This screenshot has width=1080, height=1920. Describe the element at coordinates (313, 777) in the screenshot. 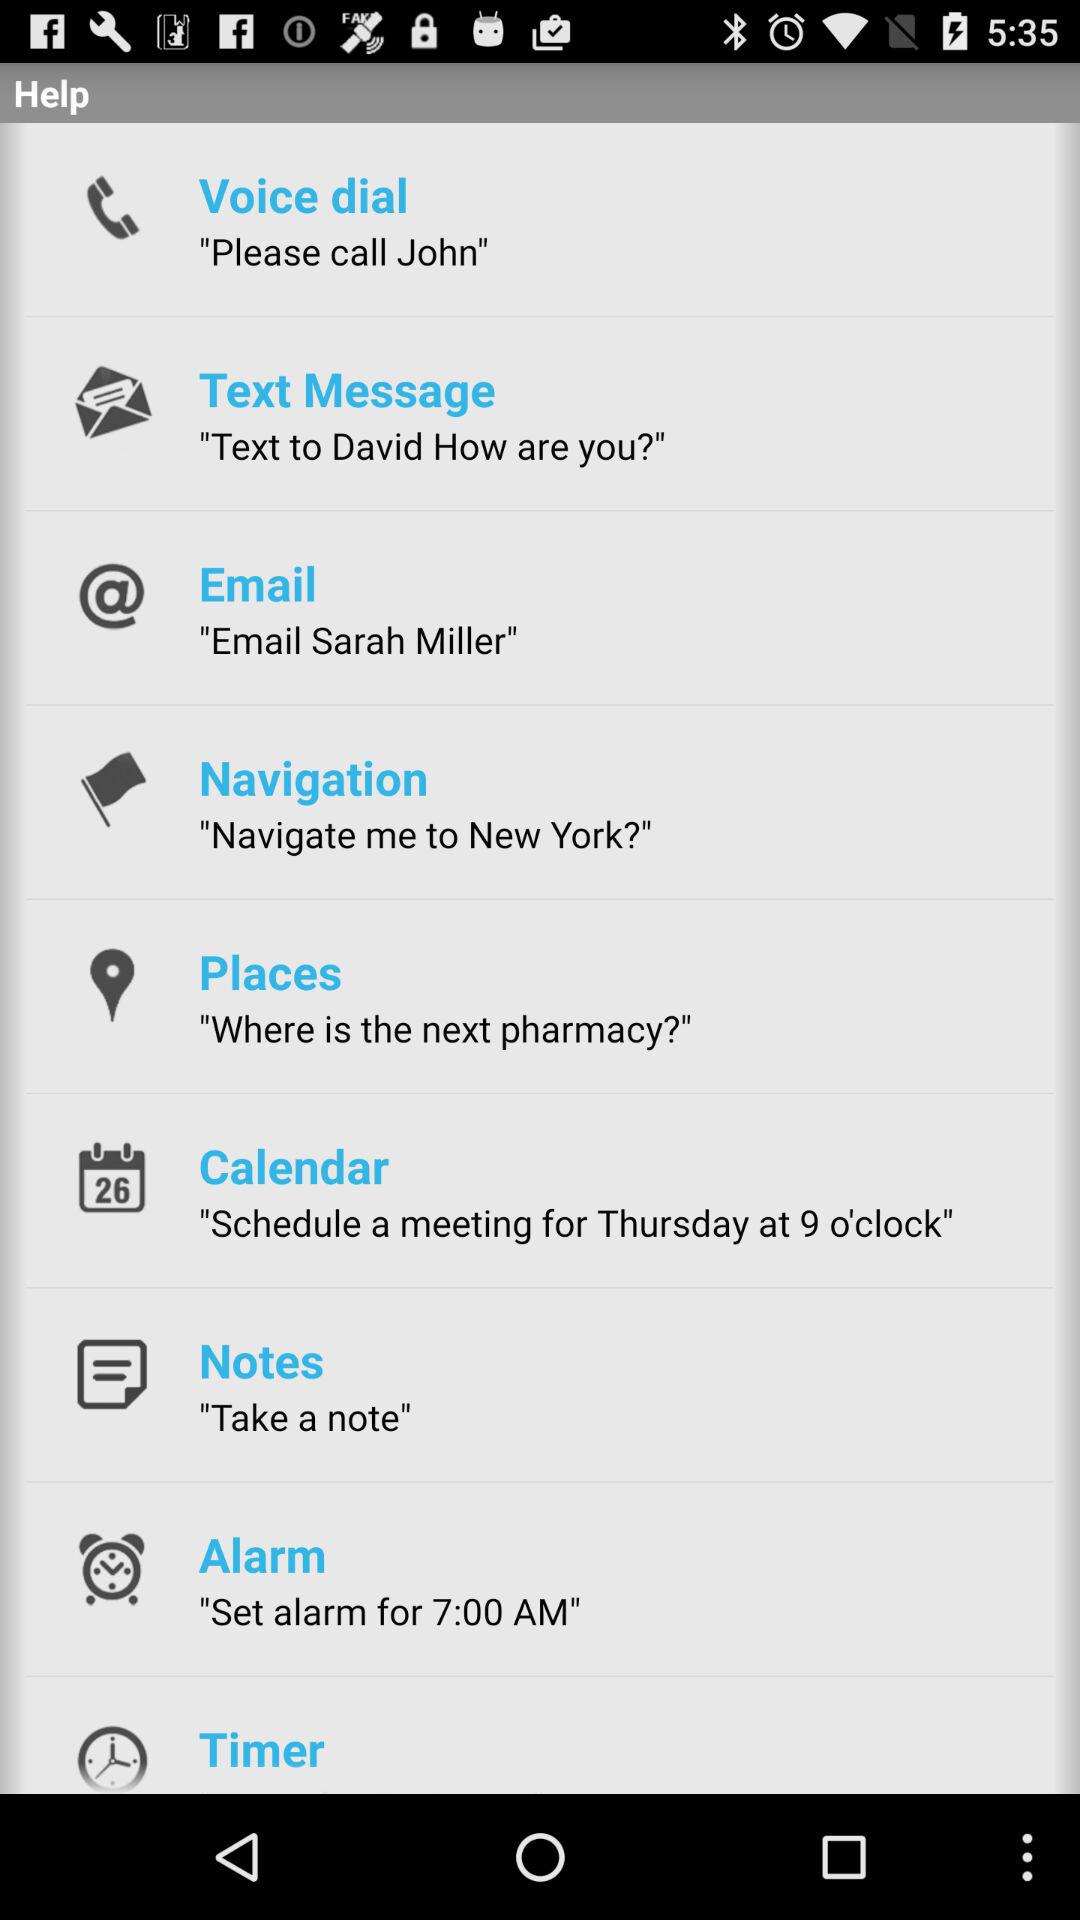

I see `turn off navigation` at that location.